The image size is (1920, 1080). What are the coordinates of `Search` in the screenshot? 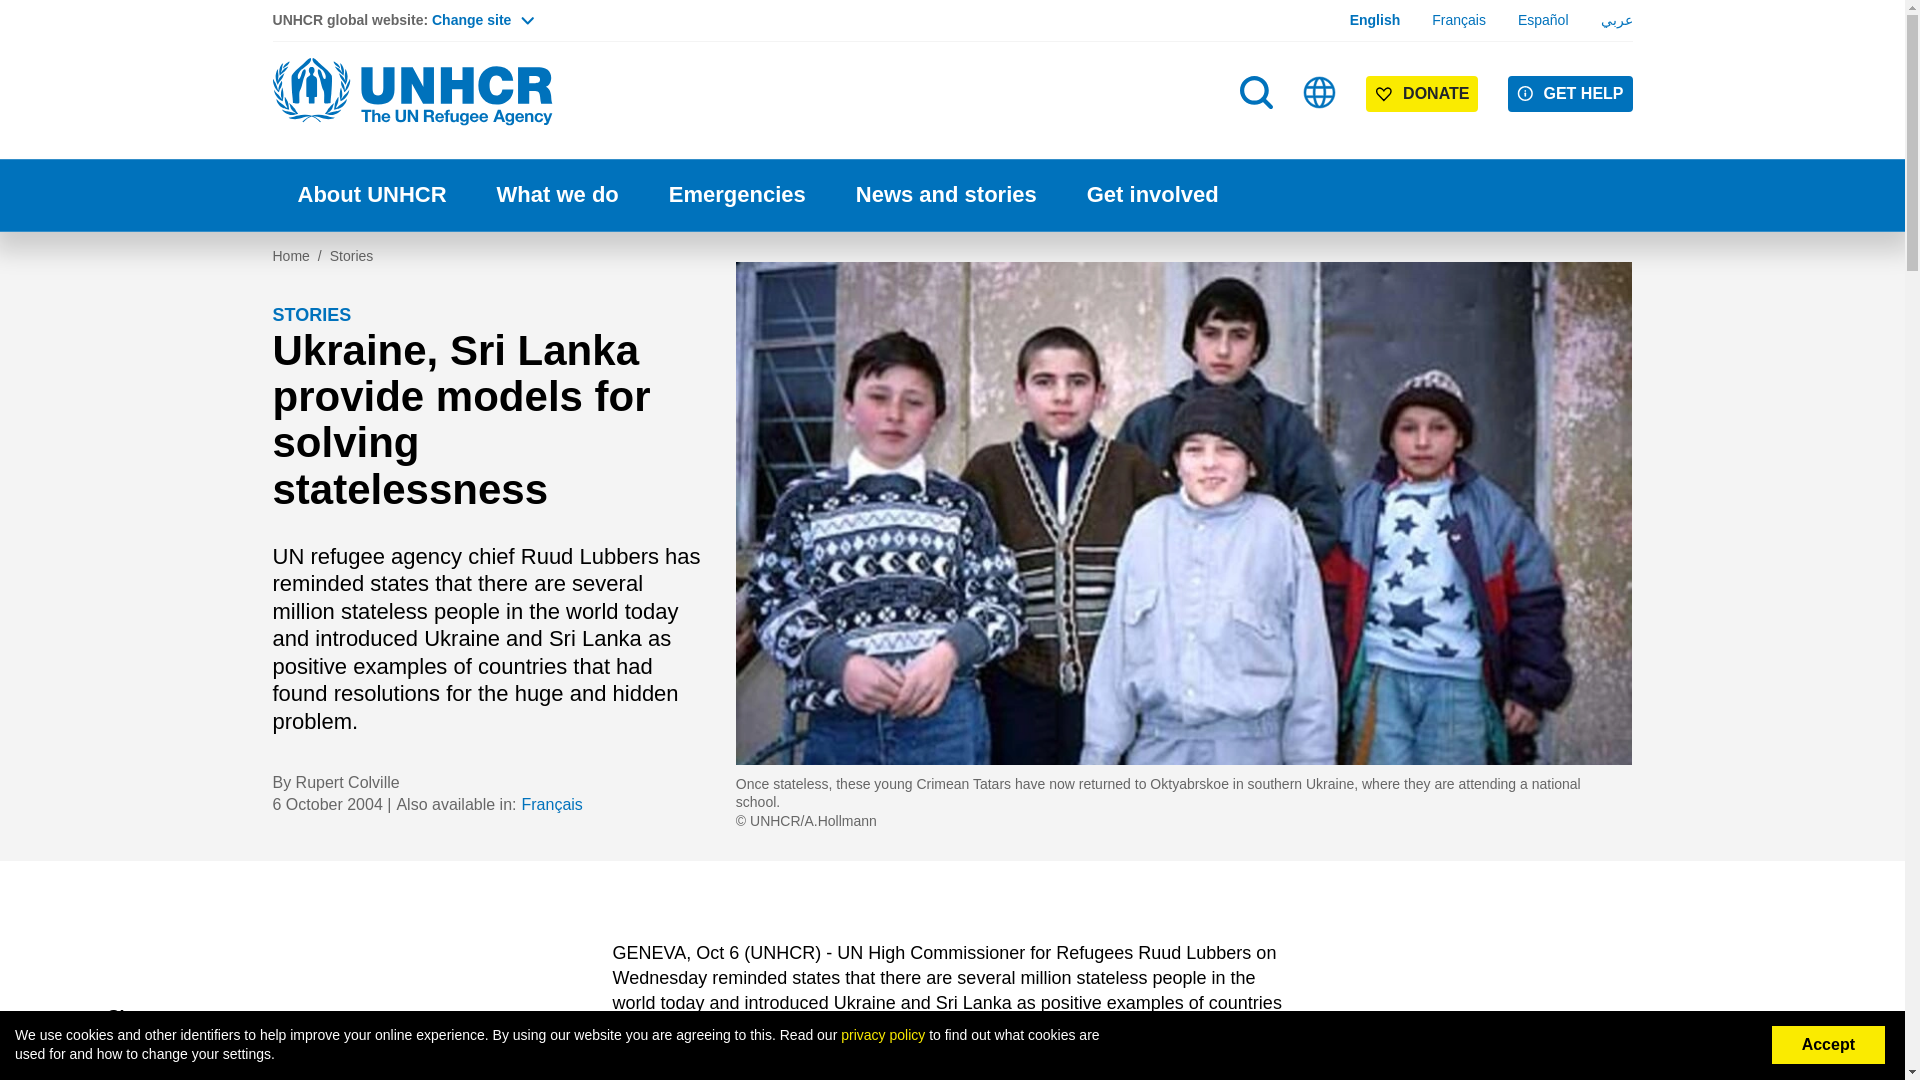 It's located at (1256, 92).